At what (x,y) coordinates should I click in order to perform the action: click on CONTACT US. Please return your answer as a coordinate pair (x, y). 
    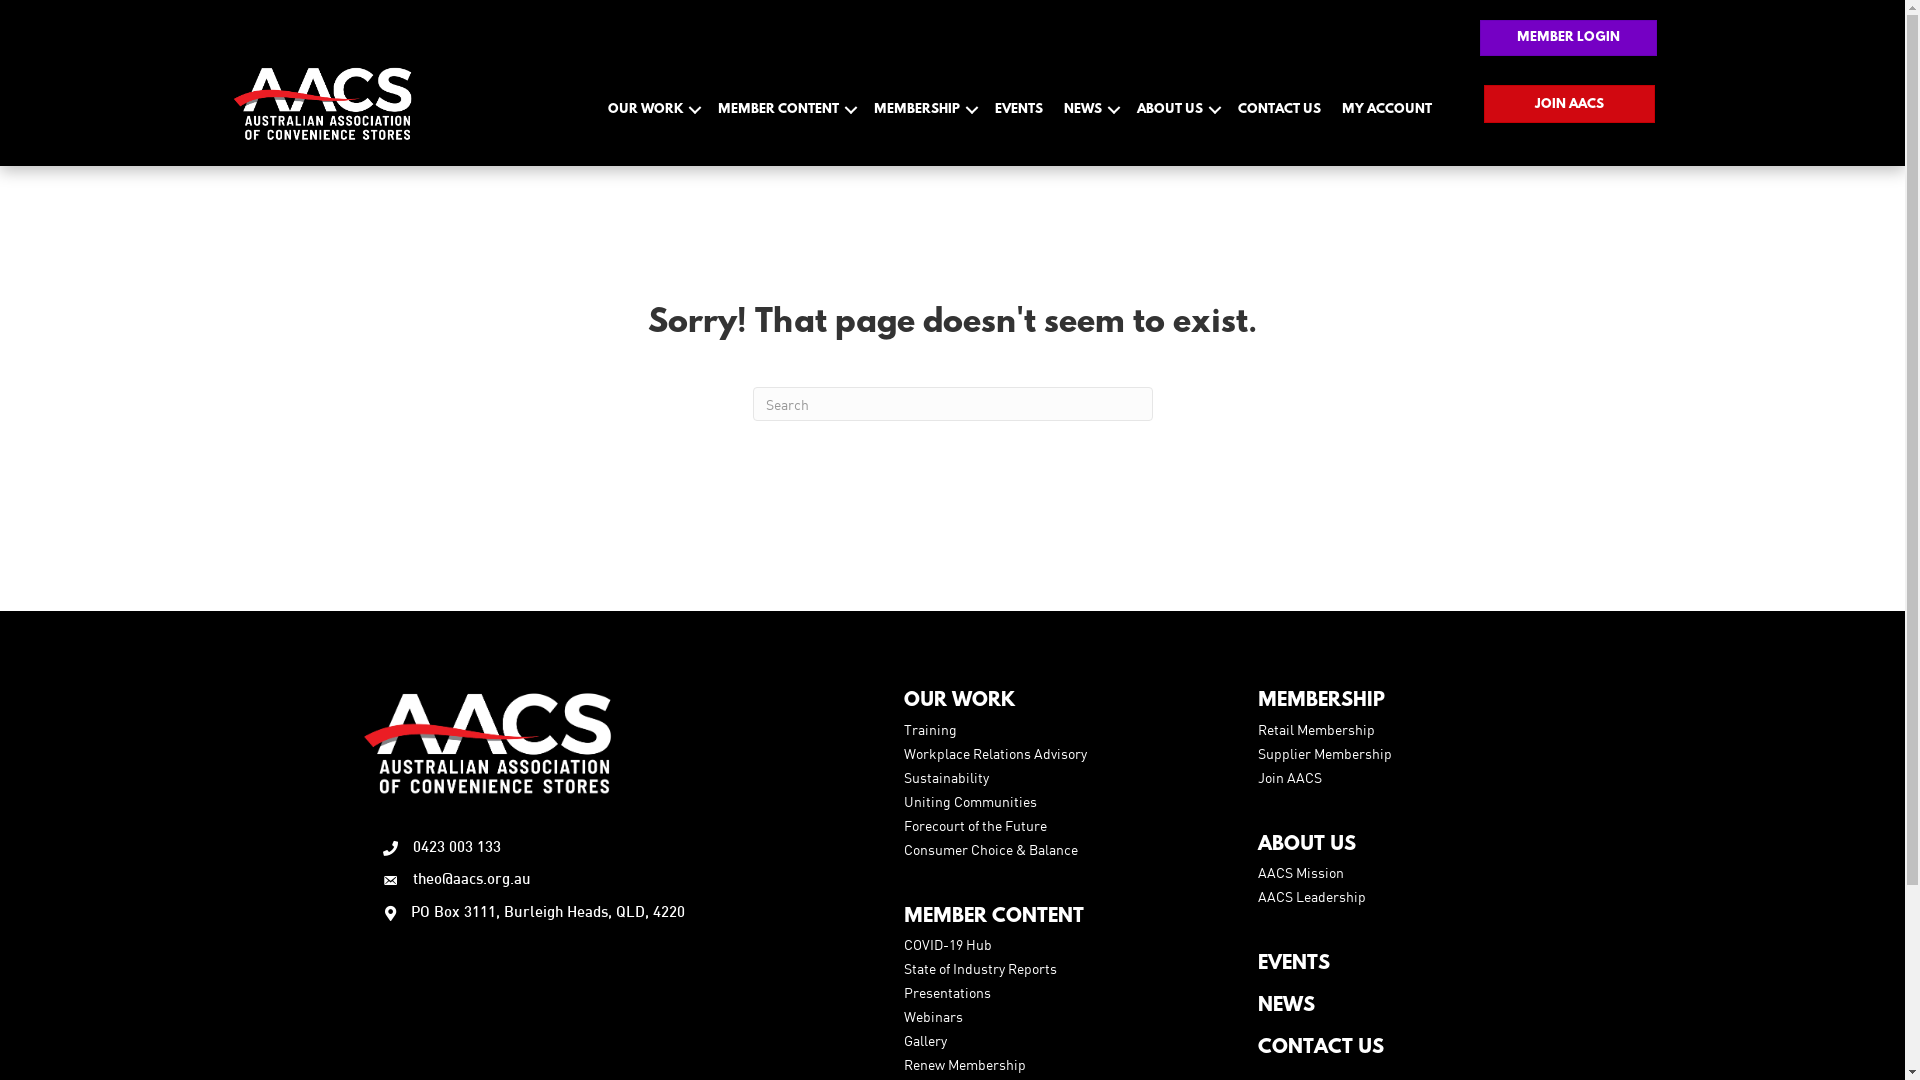
    Looking at the image, I should click on (1321, 1048).